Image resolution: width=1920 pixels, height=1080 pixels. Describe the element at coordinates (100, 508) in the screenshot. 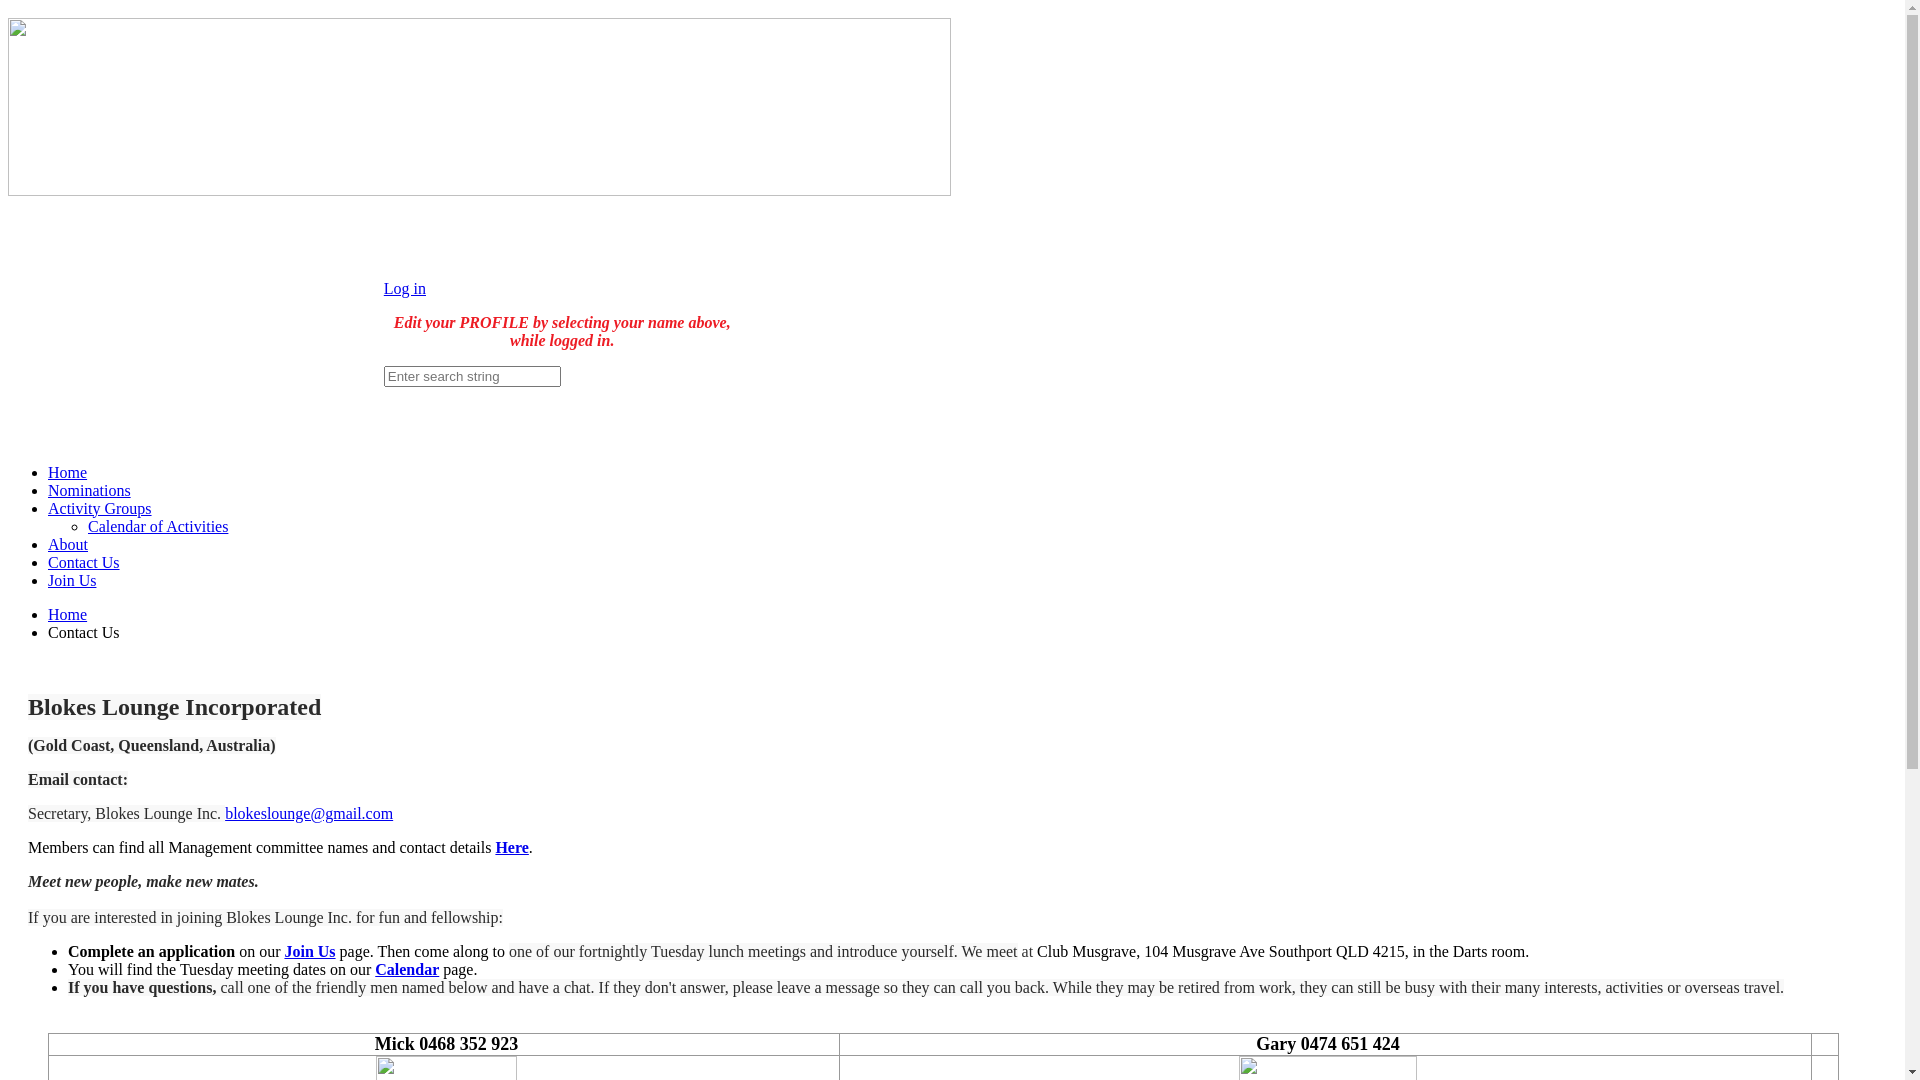

I see `Activity Groups` at that location.